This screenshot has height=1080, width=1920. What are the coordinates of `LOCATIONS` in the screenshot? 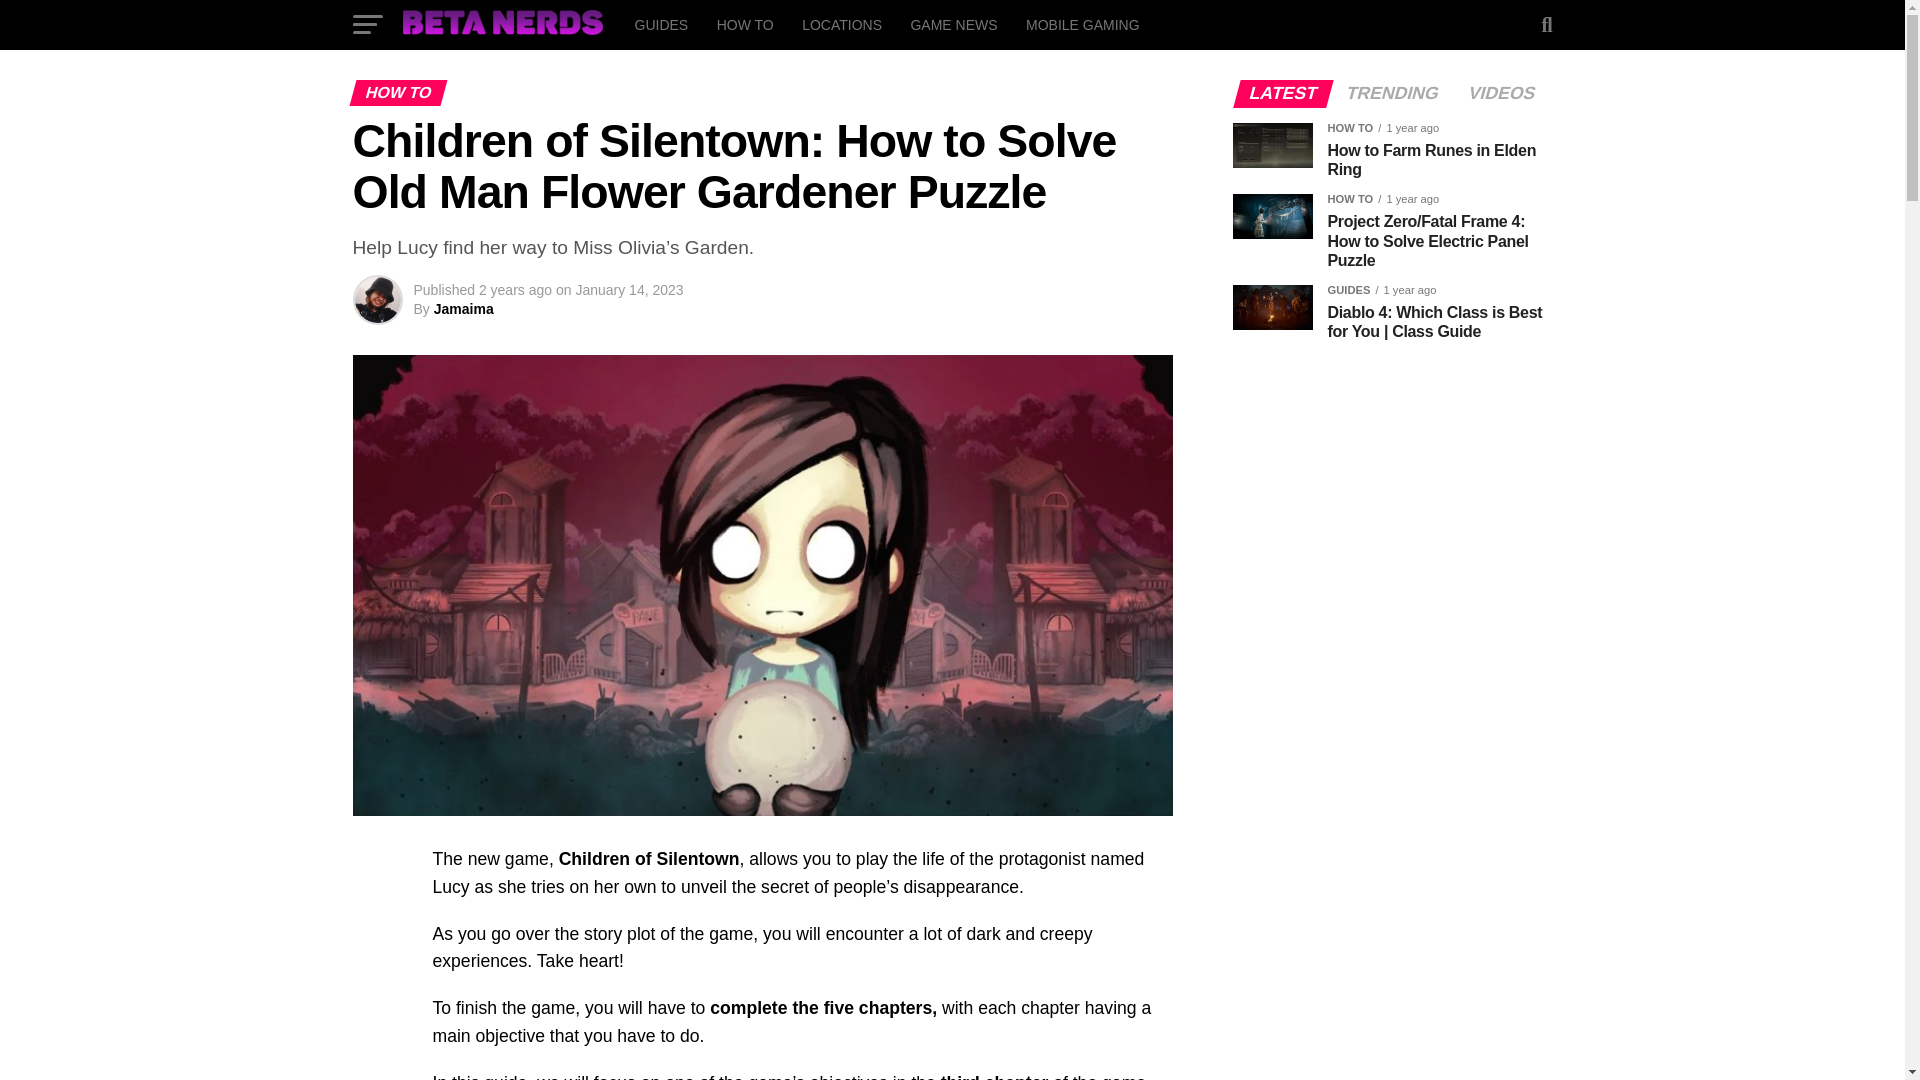 It's located at (842, 24).